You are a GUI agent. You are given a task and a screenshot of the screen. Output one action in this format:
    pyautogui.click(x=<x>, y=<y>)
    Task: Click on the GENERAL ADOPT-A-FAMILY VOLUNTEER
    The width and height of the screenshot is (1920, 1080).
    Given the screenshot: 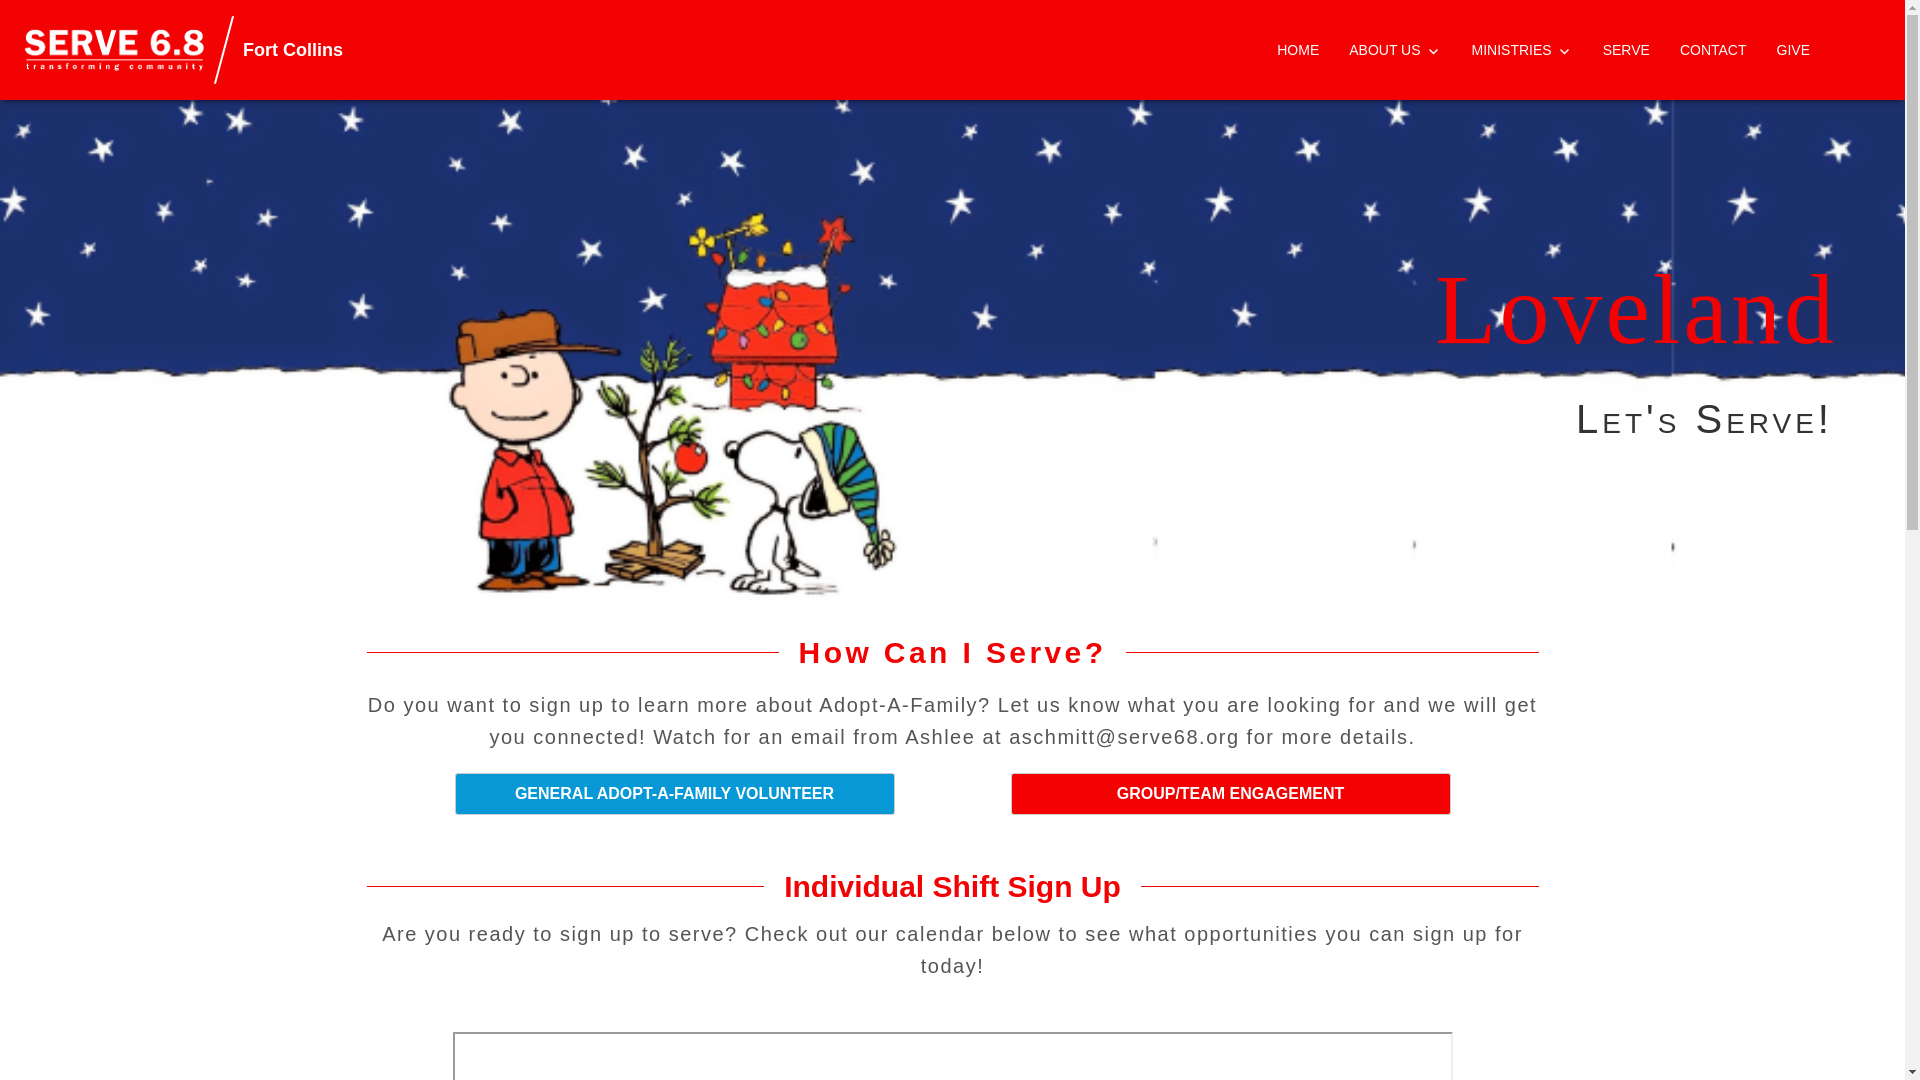 What is the action you would take?
    pyautogui.click(x=674, y=794)
    